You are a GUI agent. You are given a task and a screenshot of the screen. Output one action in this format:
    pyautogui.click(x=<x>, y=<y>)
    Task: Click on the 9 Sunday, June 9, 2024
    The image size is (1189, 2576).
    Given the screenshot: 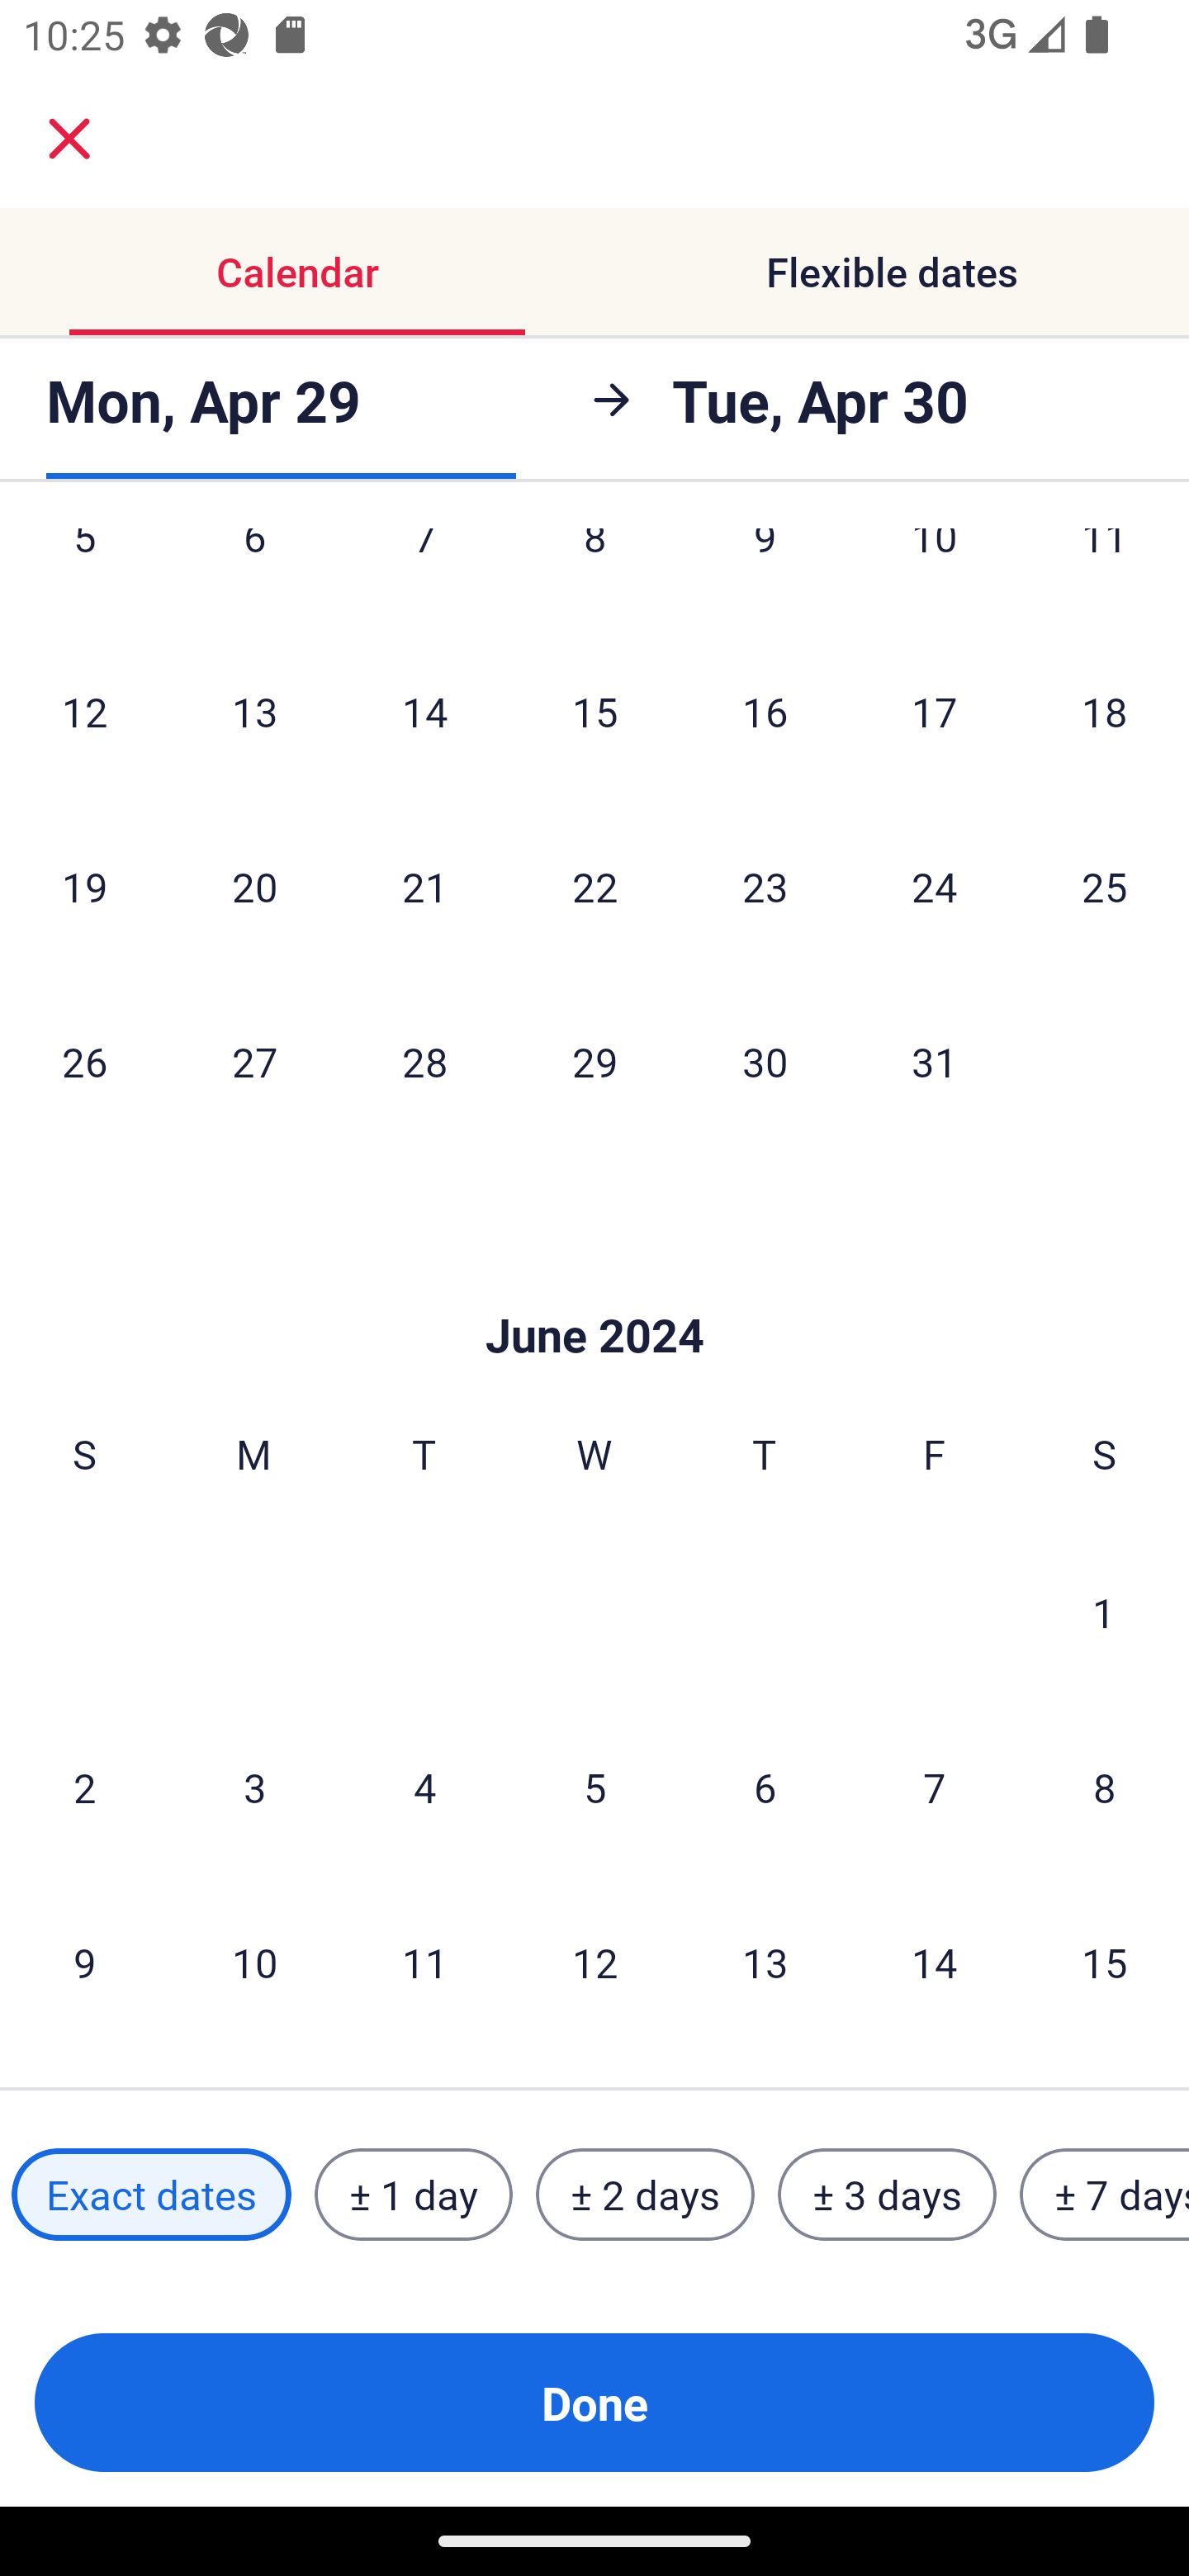 What is the action you would take?
    pyautogui.click(x=84, y=1963)
    